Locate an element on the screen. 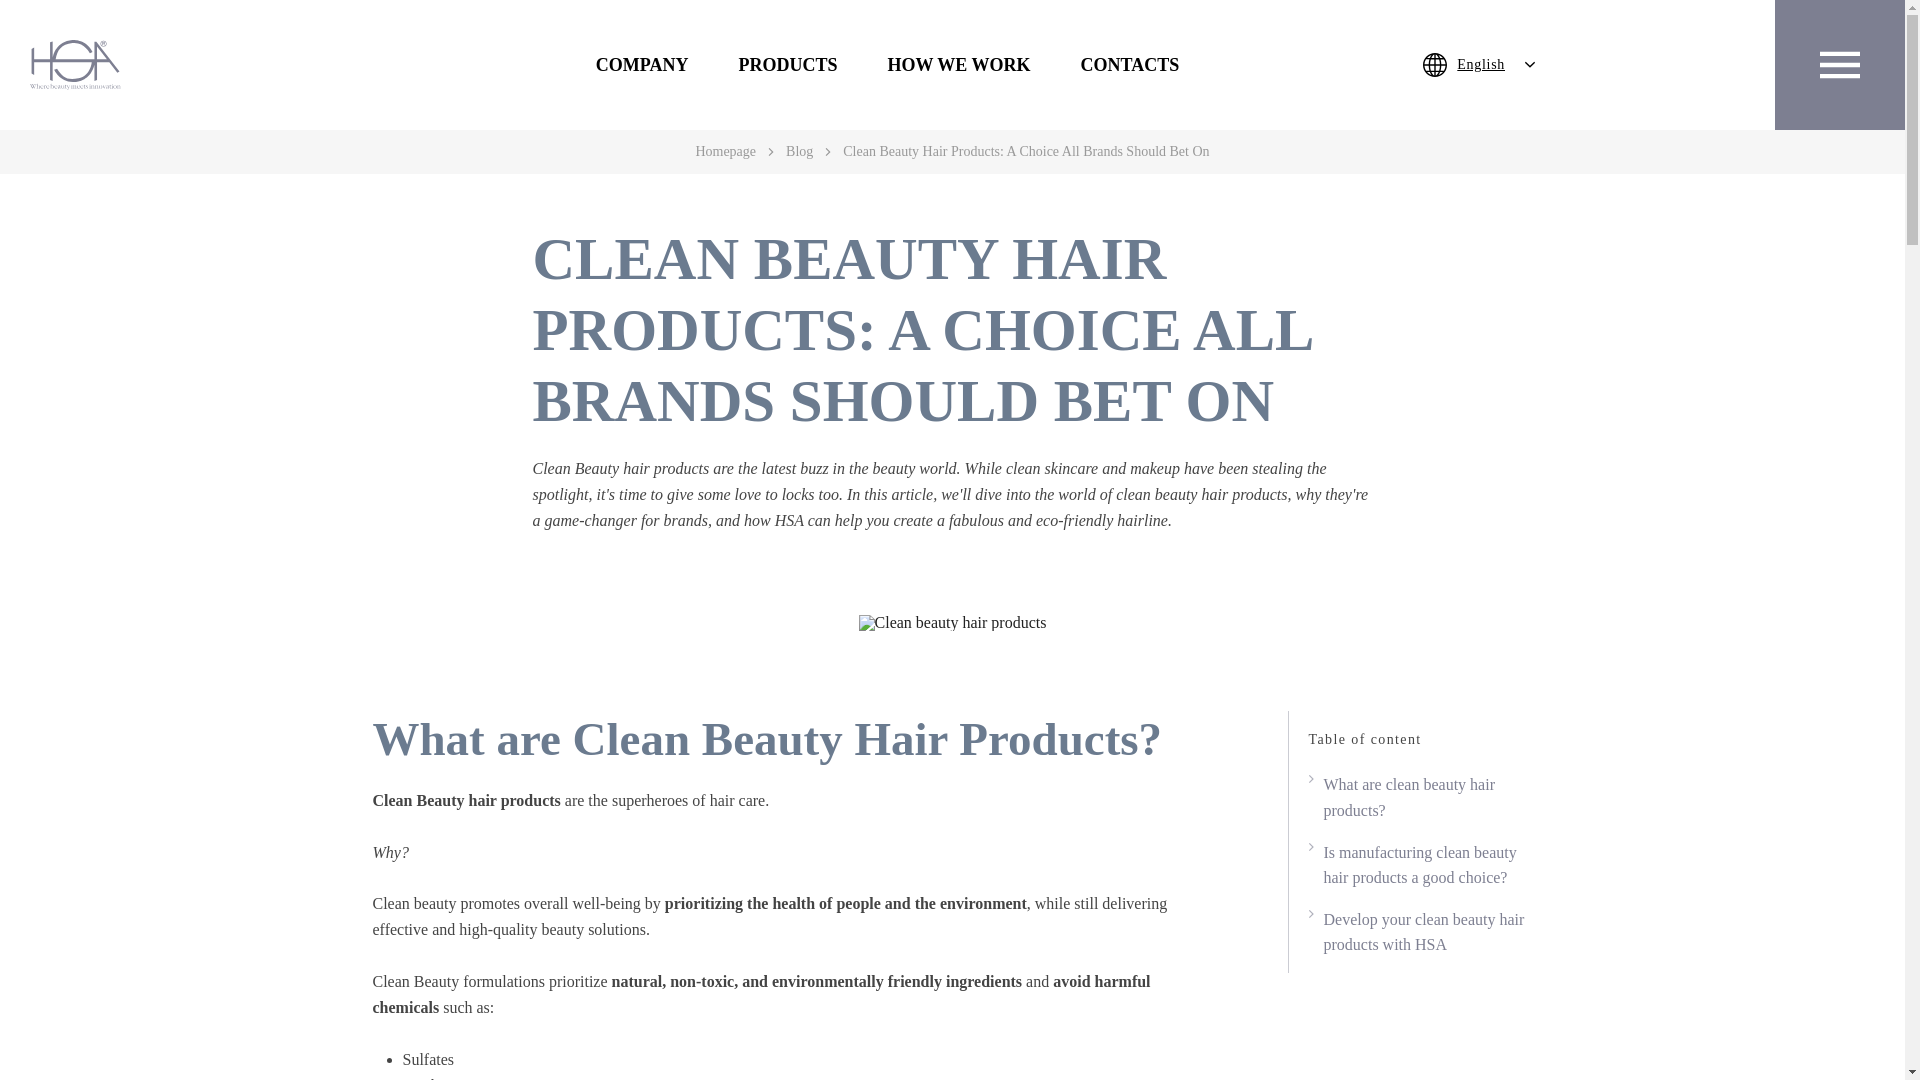  What are clean beauty hair products? is located at coordinates (1416, 797).